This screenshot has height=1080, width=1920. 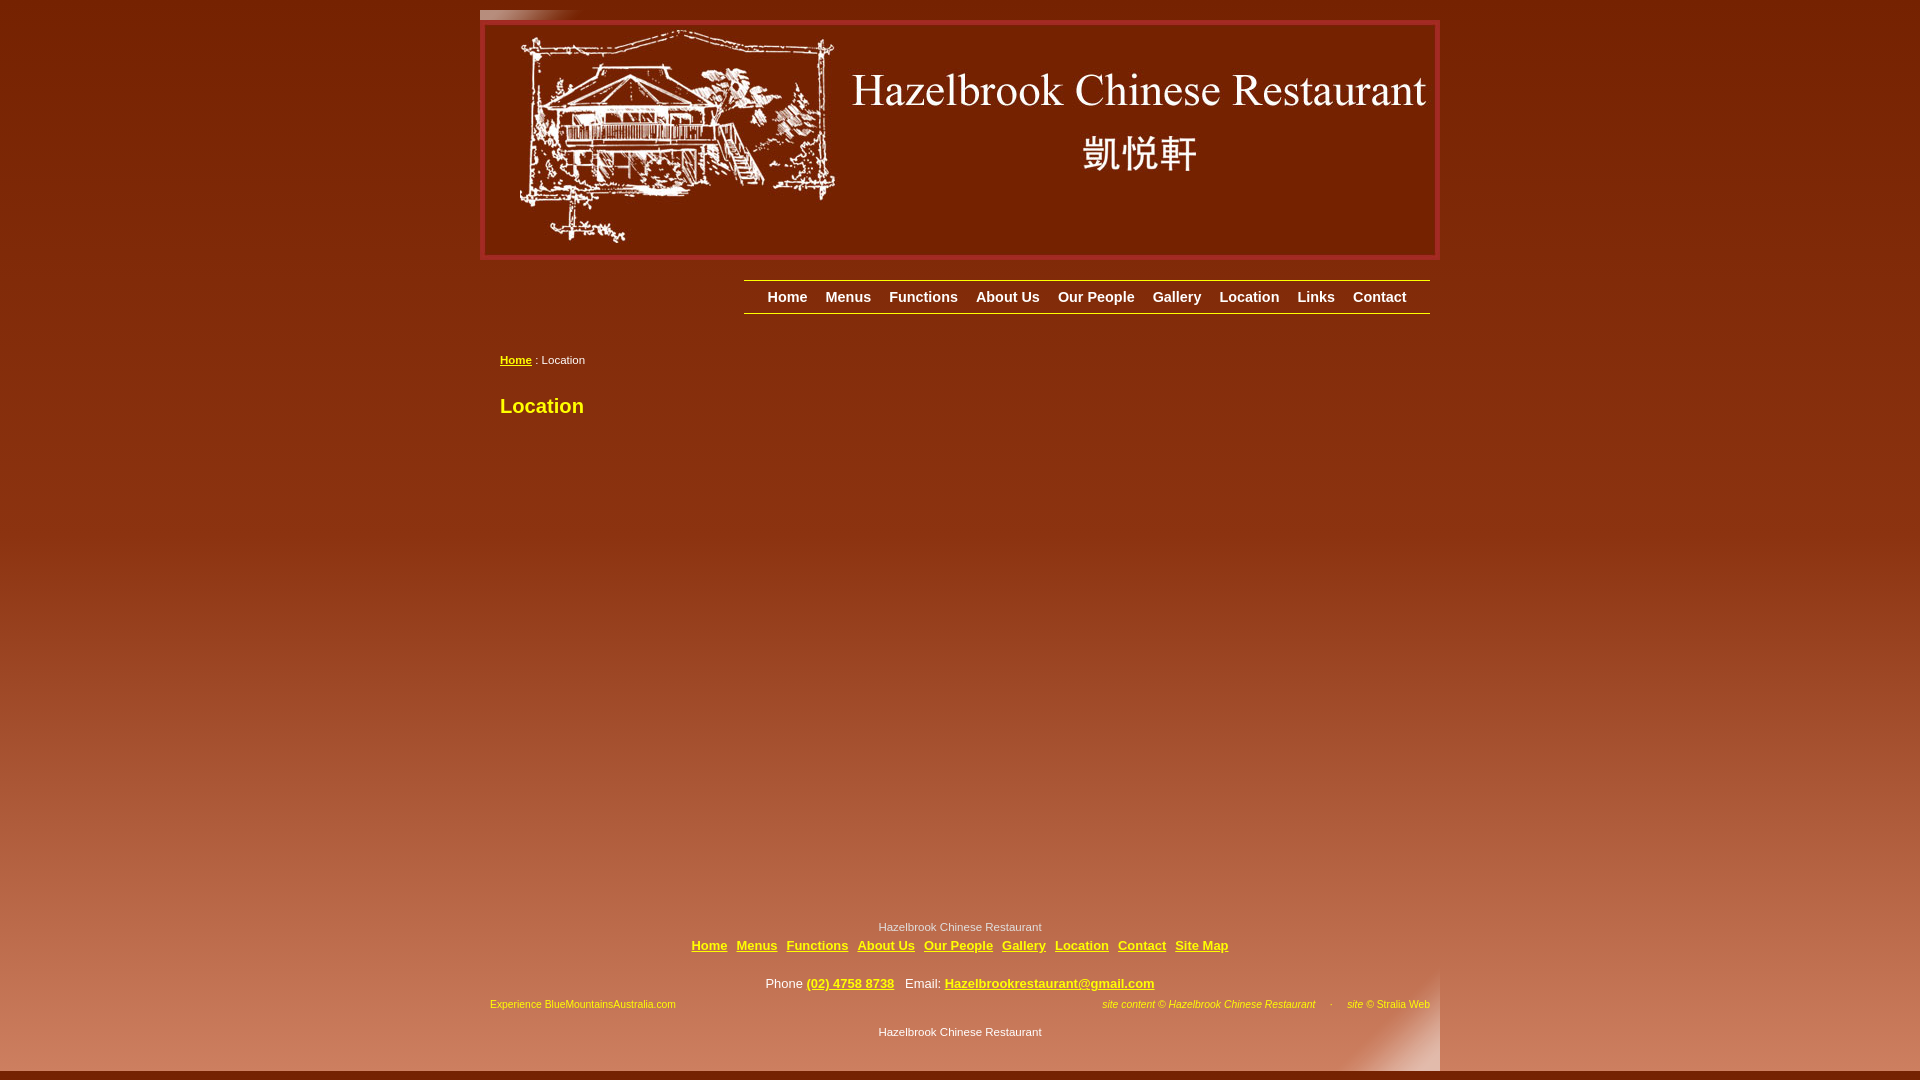 What do you see at coordinates (1380, 297) in the screenshot?
I see `Contact` at bounding box center [1380, 297].